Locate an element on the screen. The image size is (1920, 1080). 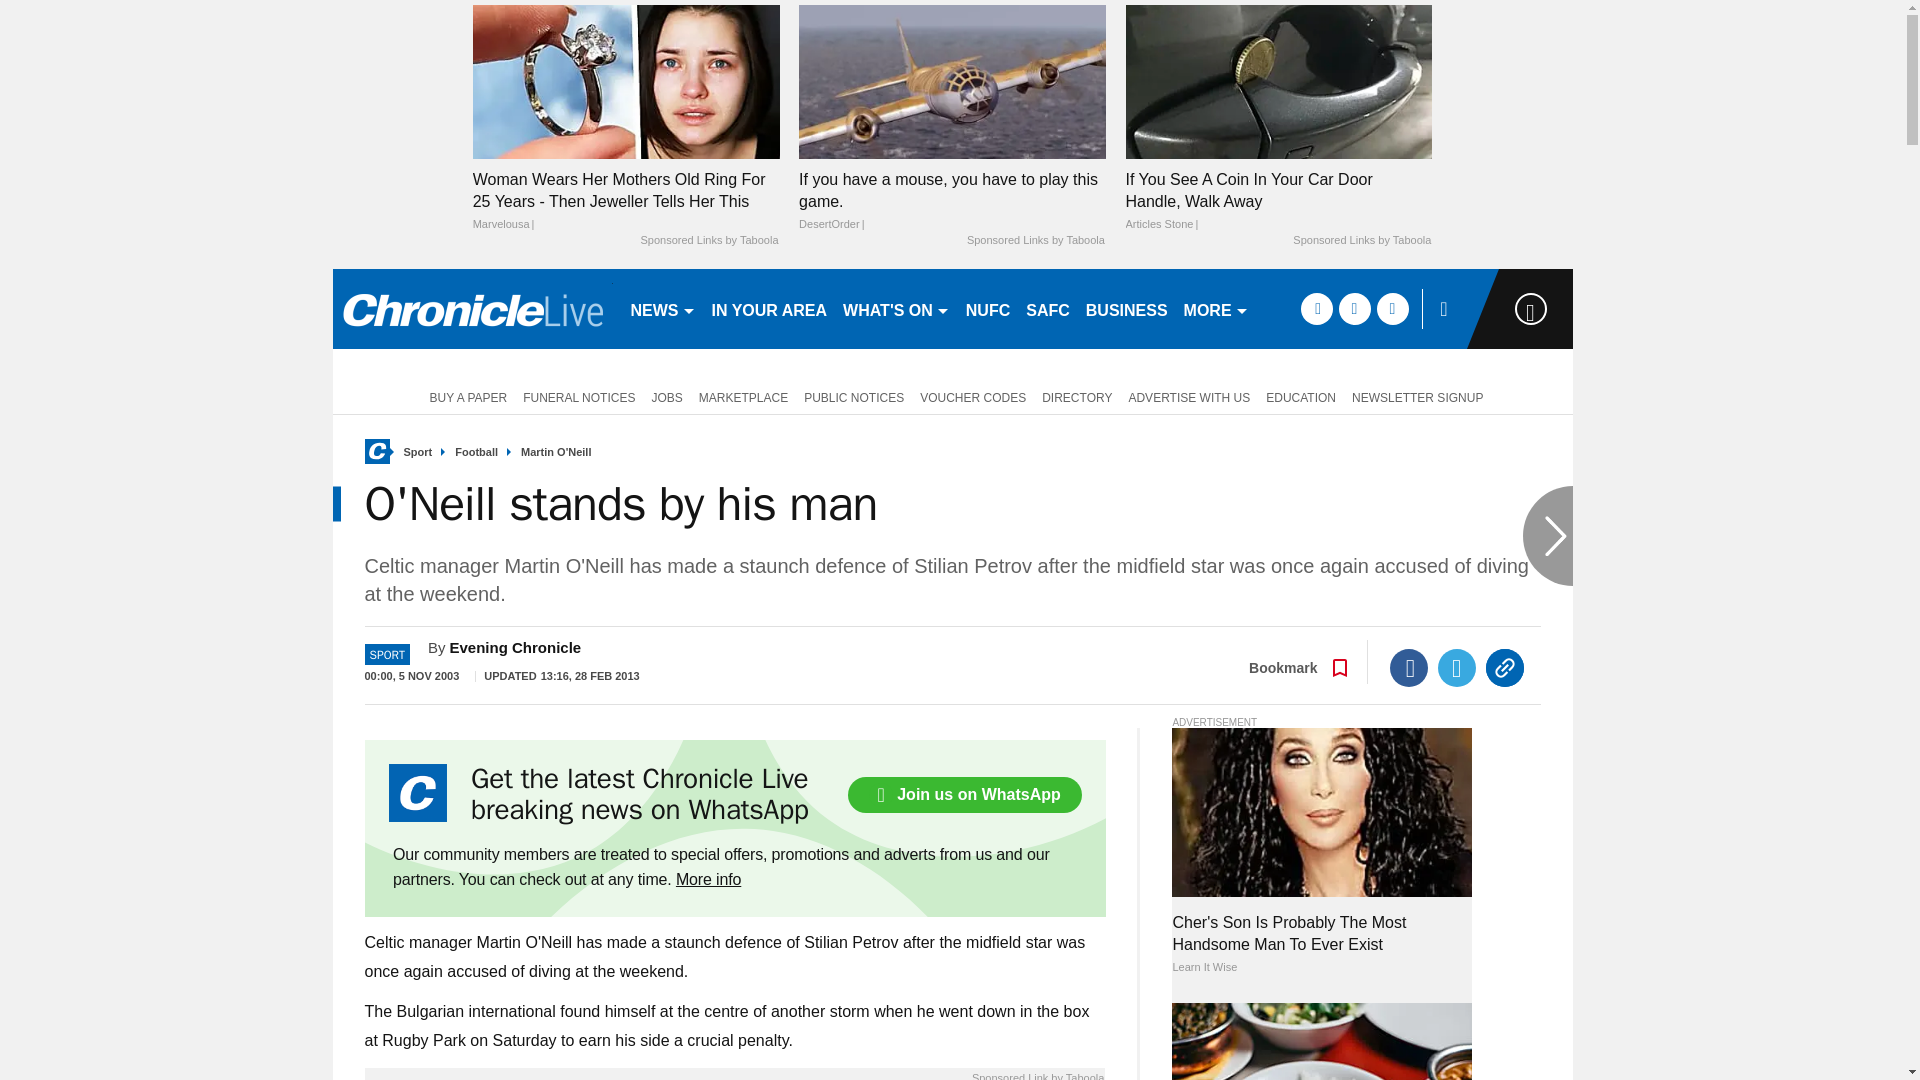
IN YOUR AREA is located at coordinates (770, 308).